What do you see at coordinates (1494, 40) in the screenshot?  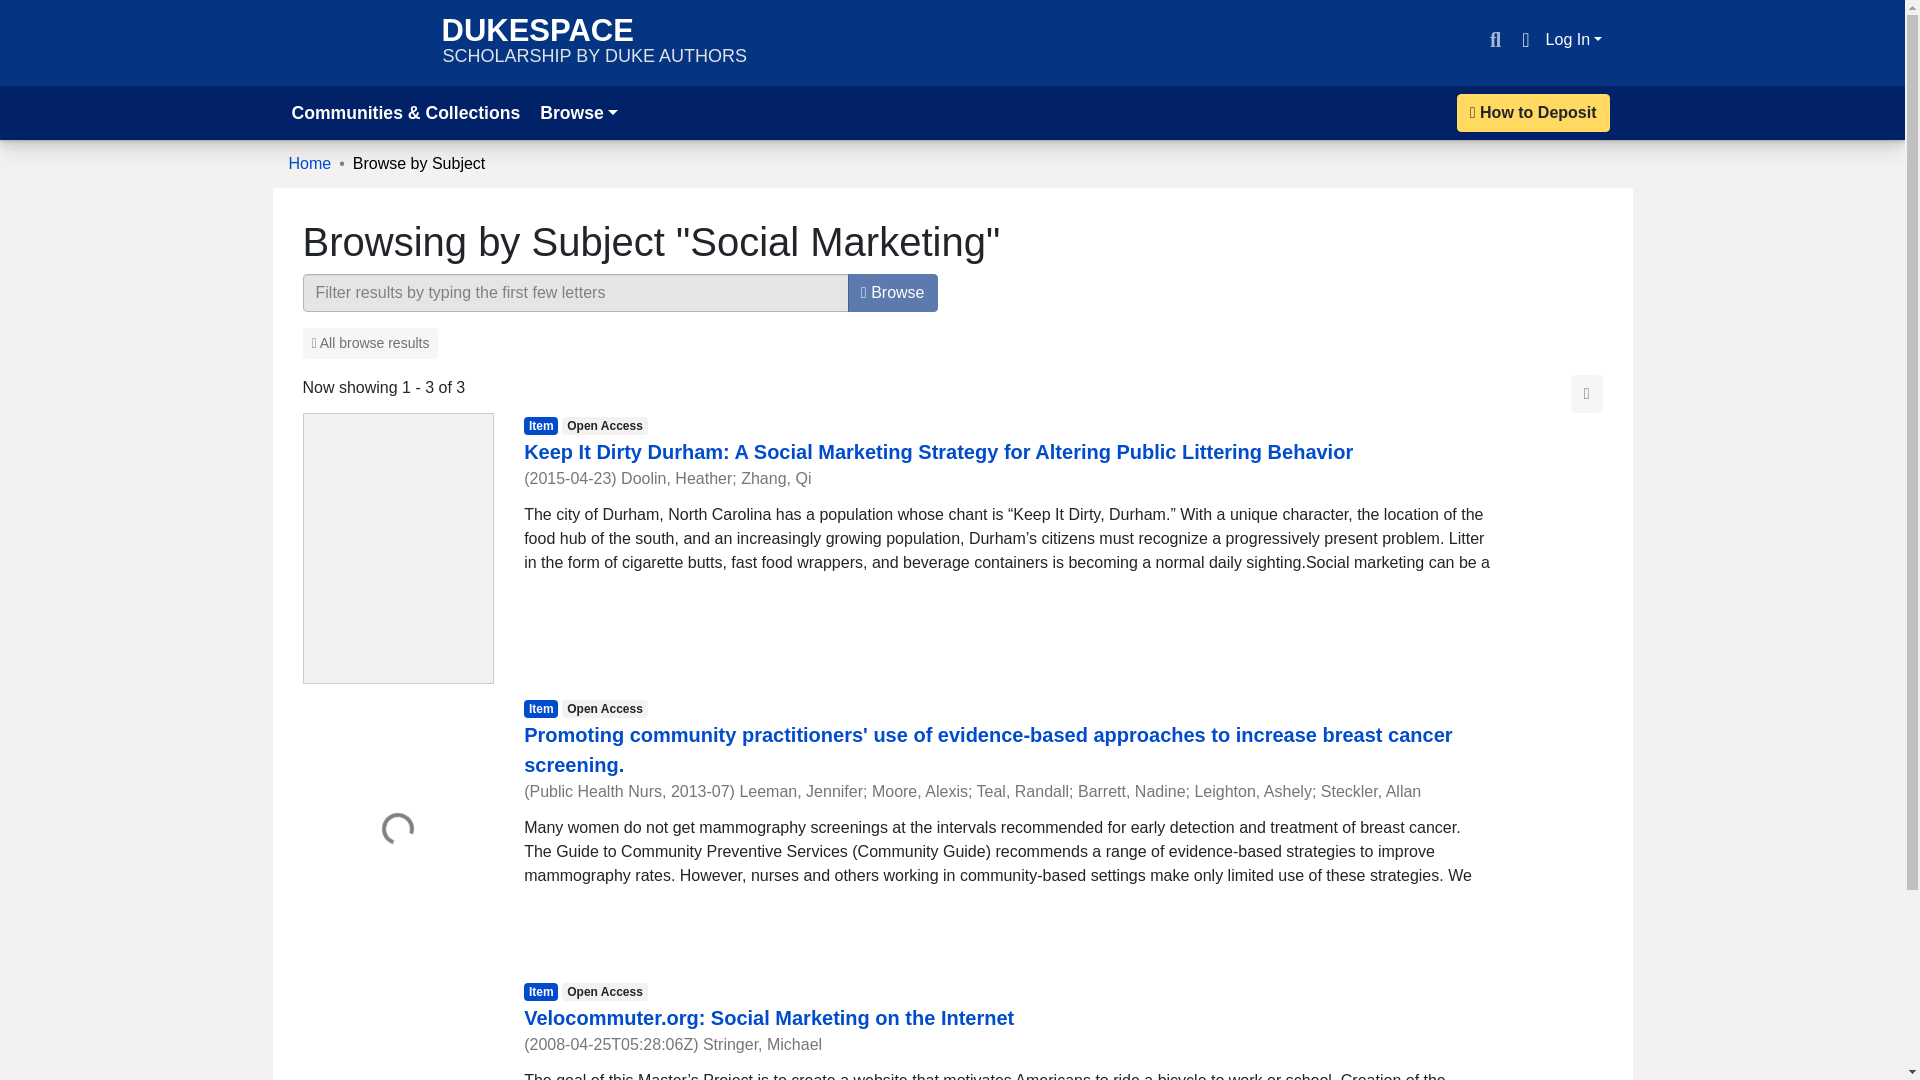 I see `Search` at bounding box center [1494, 40].